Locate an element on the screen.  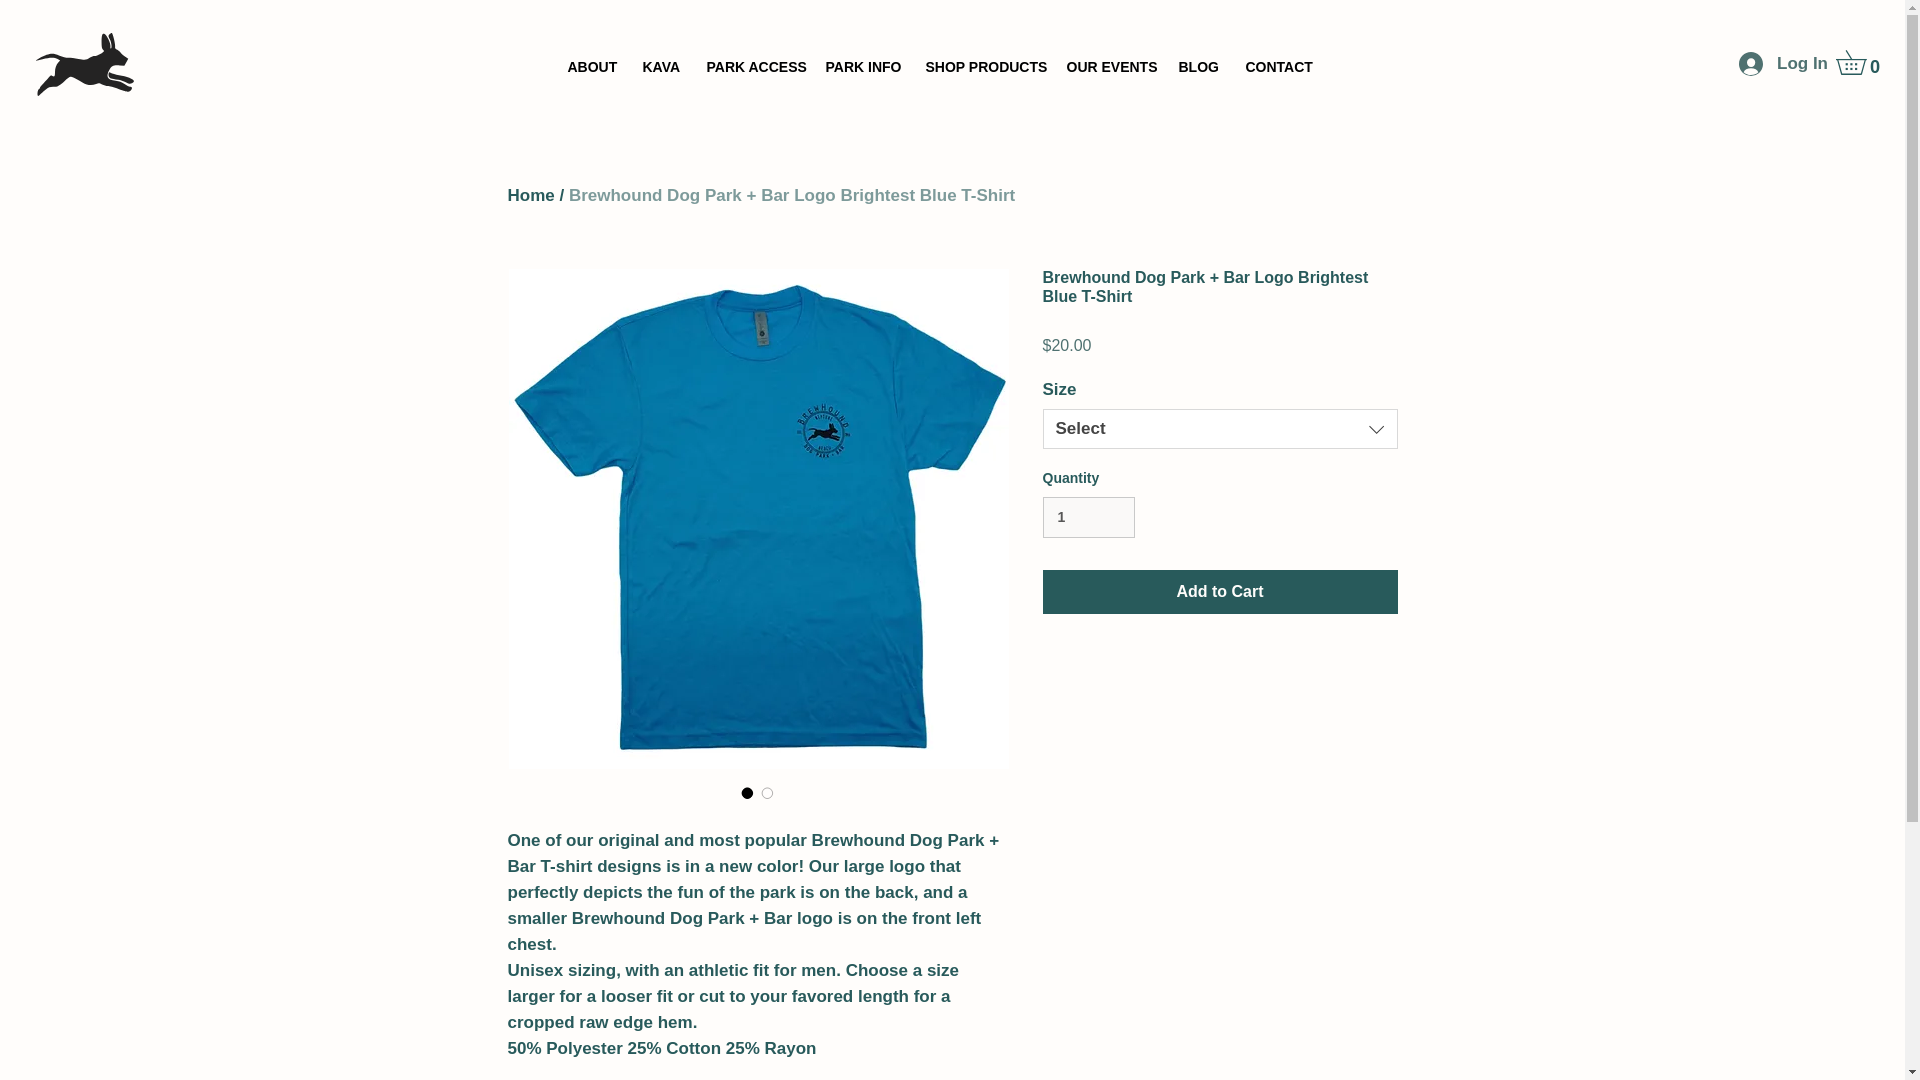
SHOP PRODUCTS is located at coordinates (980, 67).